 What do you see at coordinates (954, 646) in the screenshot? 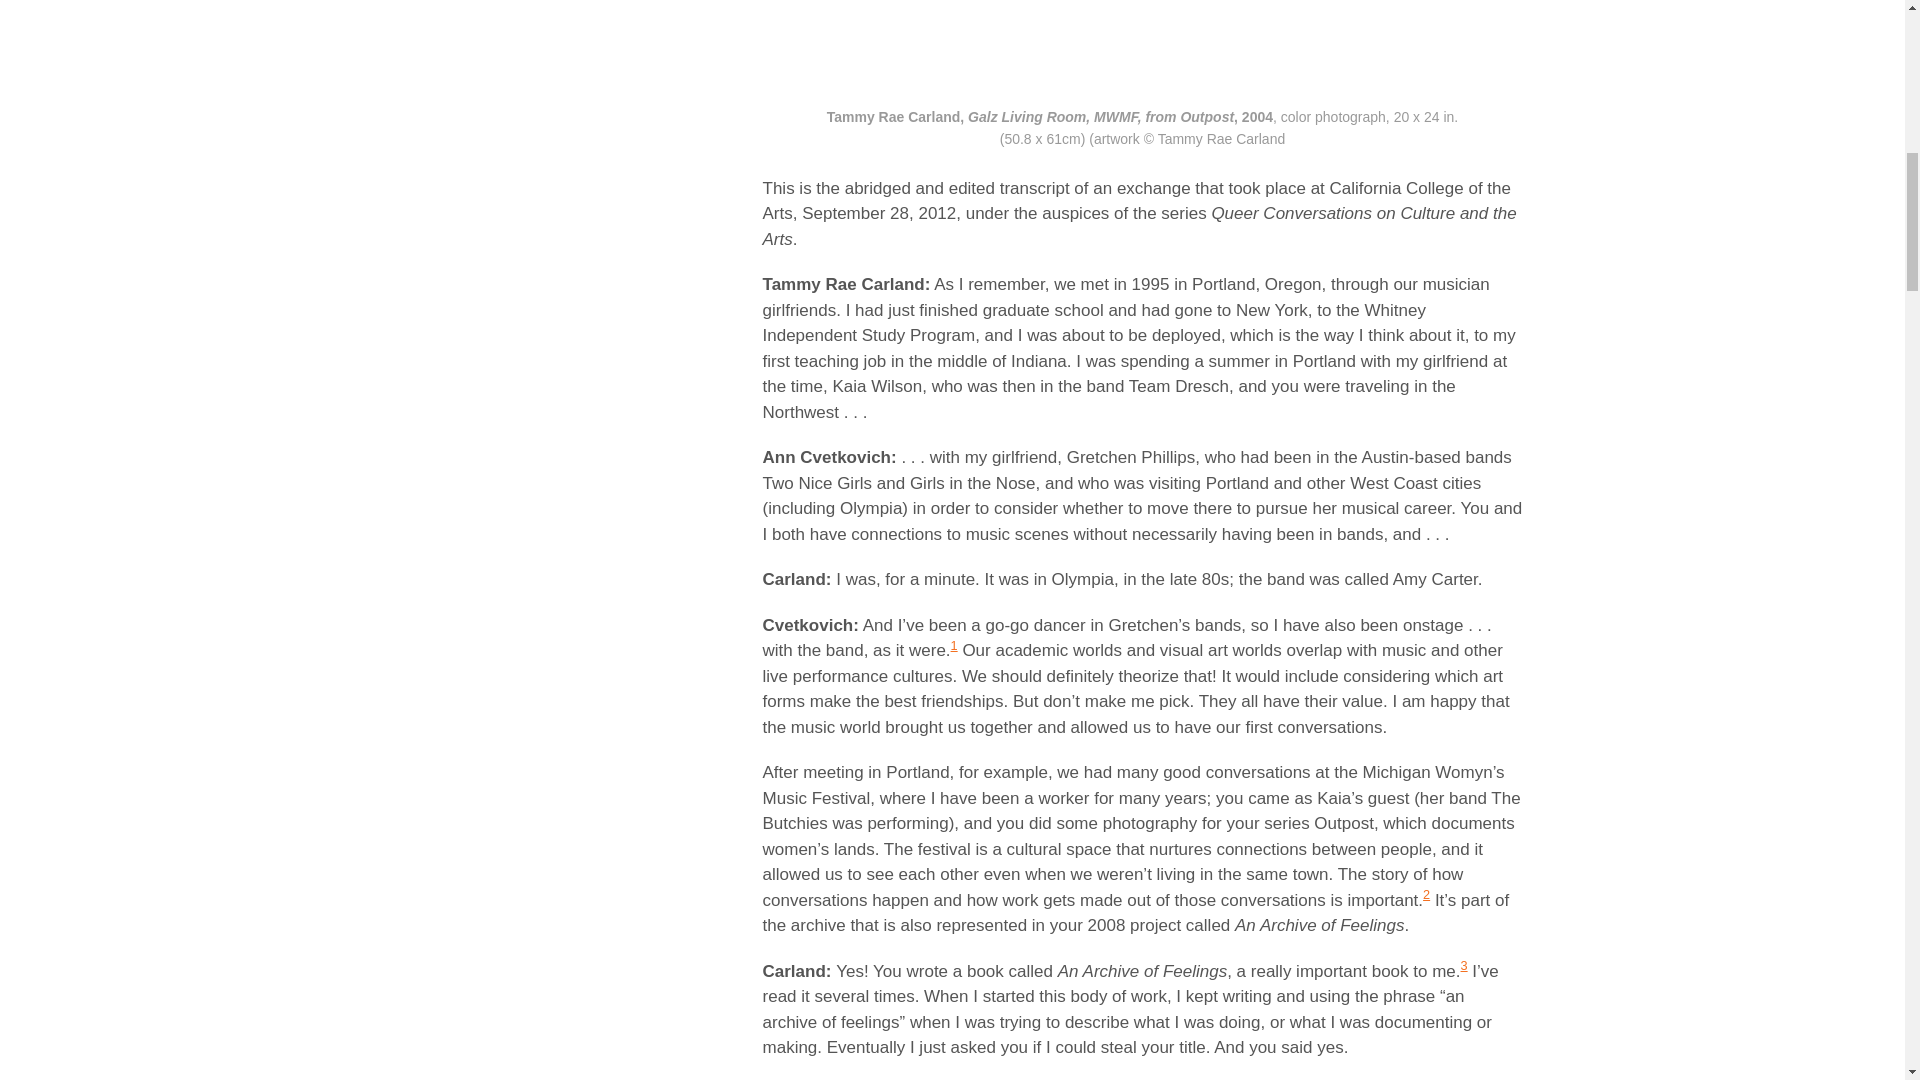
I see `1` at bounding box center [954, 646].